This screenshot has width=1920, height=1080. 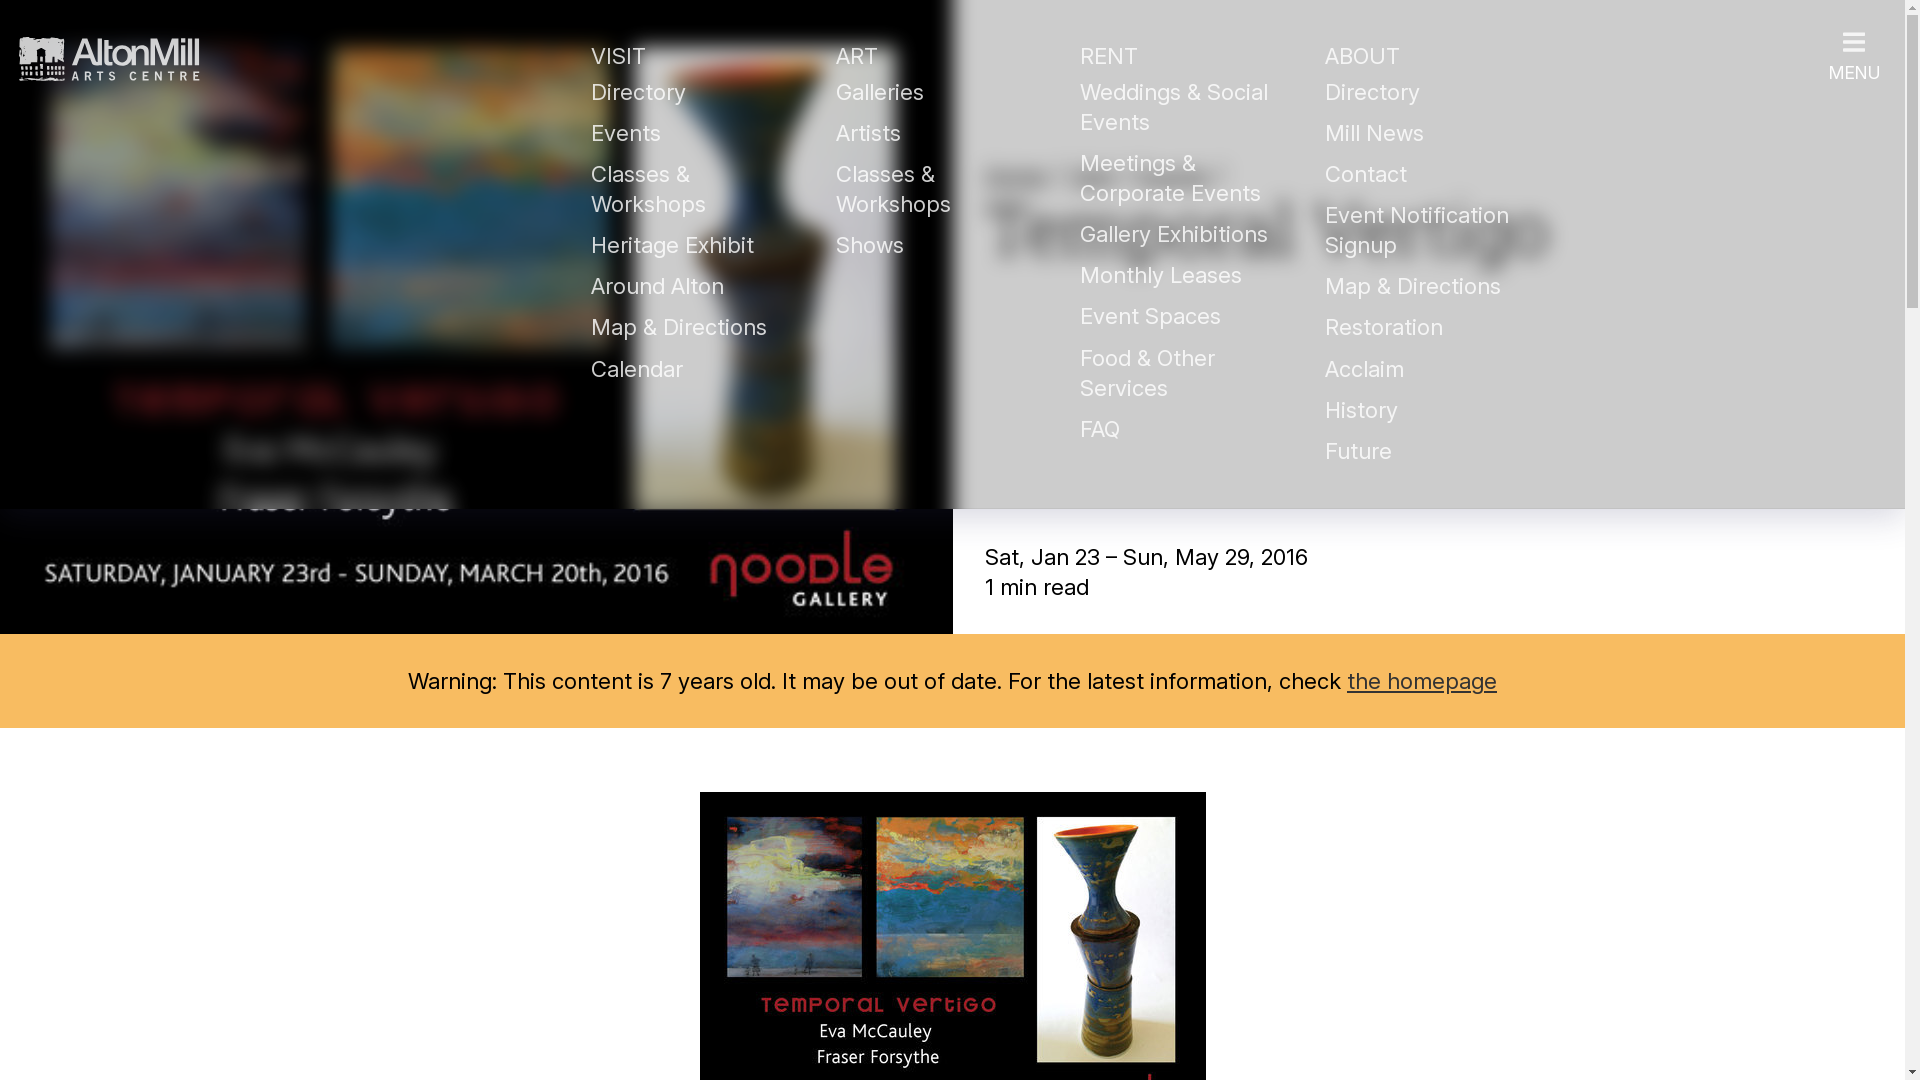 I want to click on Map & Directions, so click(x=679, y=327).